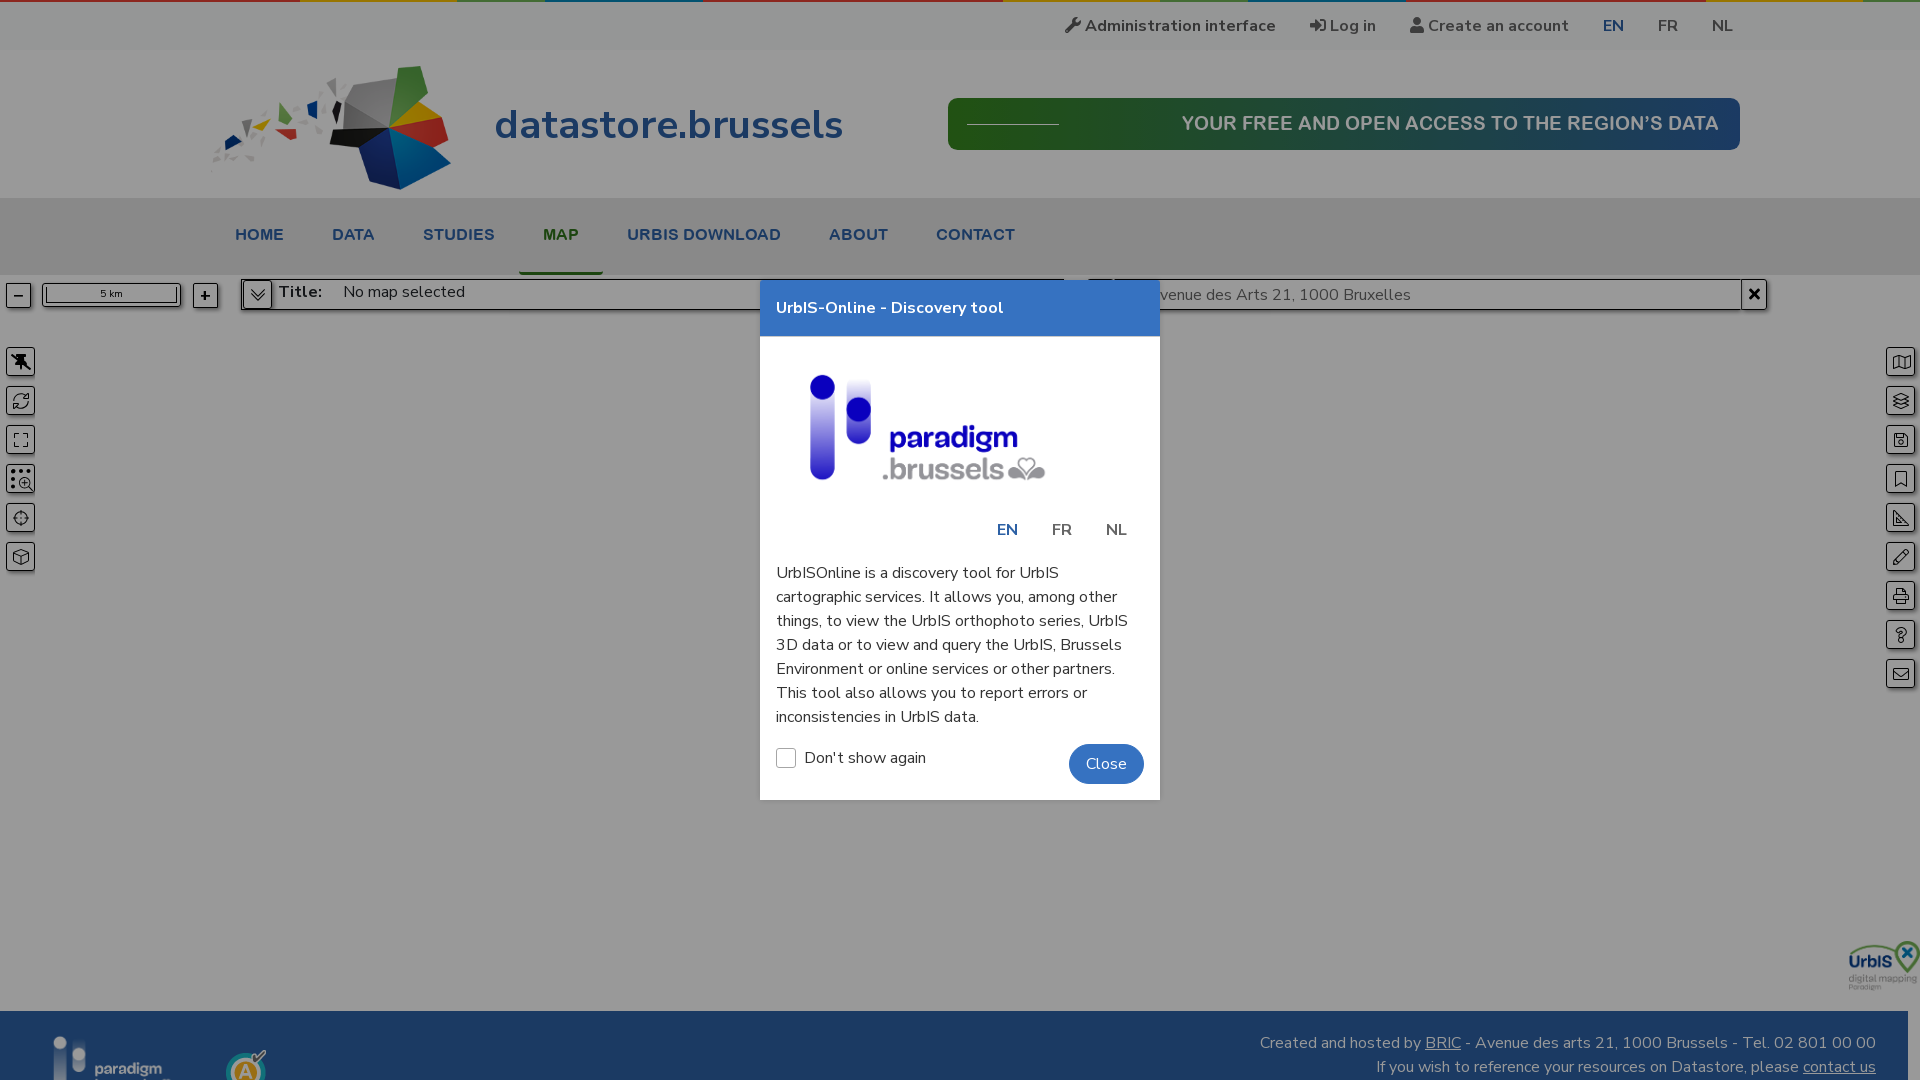 The image size is (1920, 1080). Describe the element at coordinates (1722, 26) in the screenshot. I see `NL` at that location.